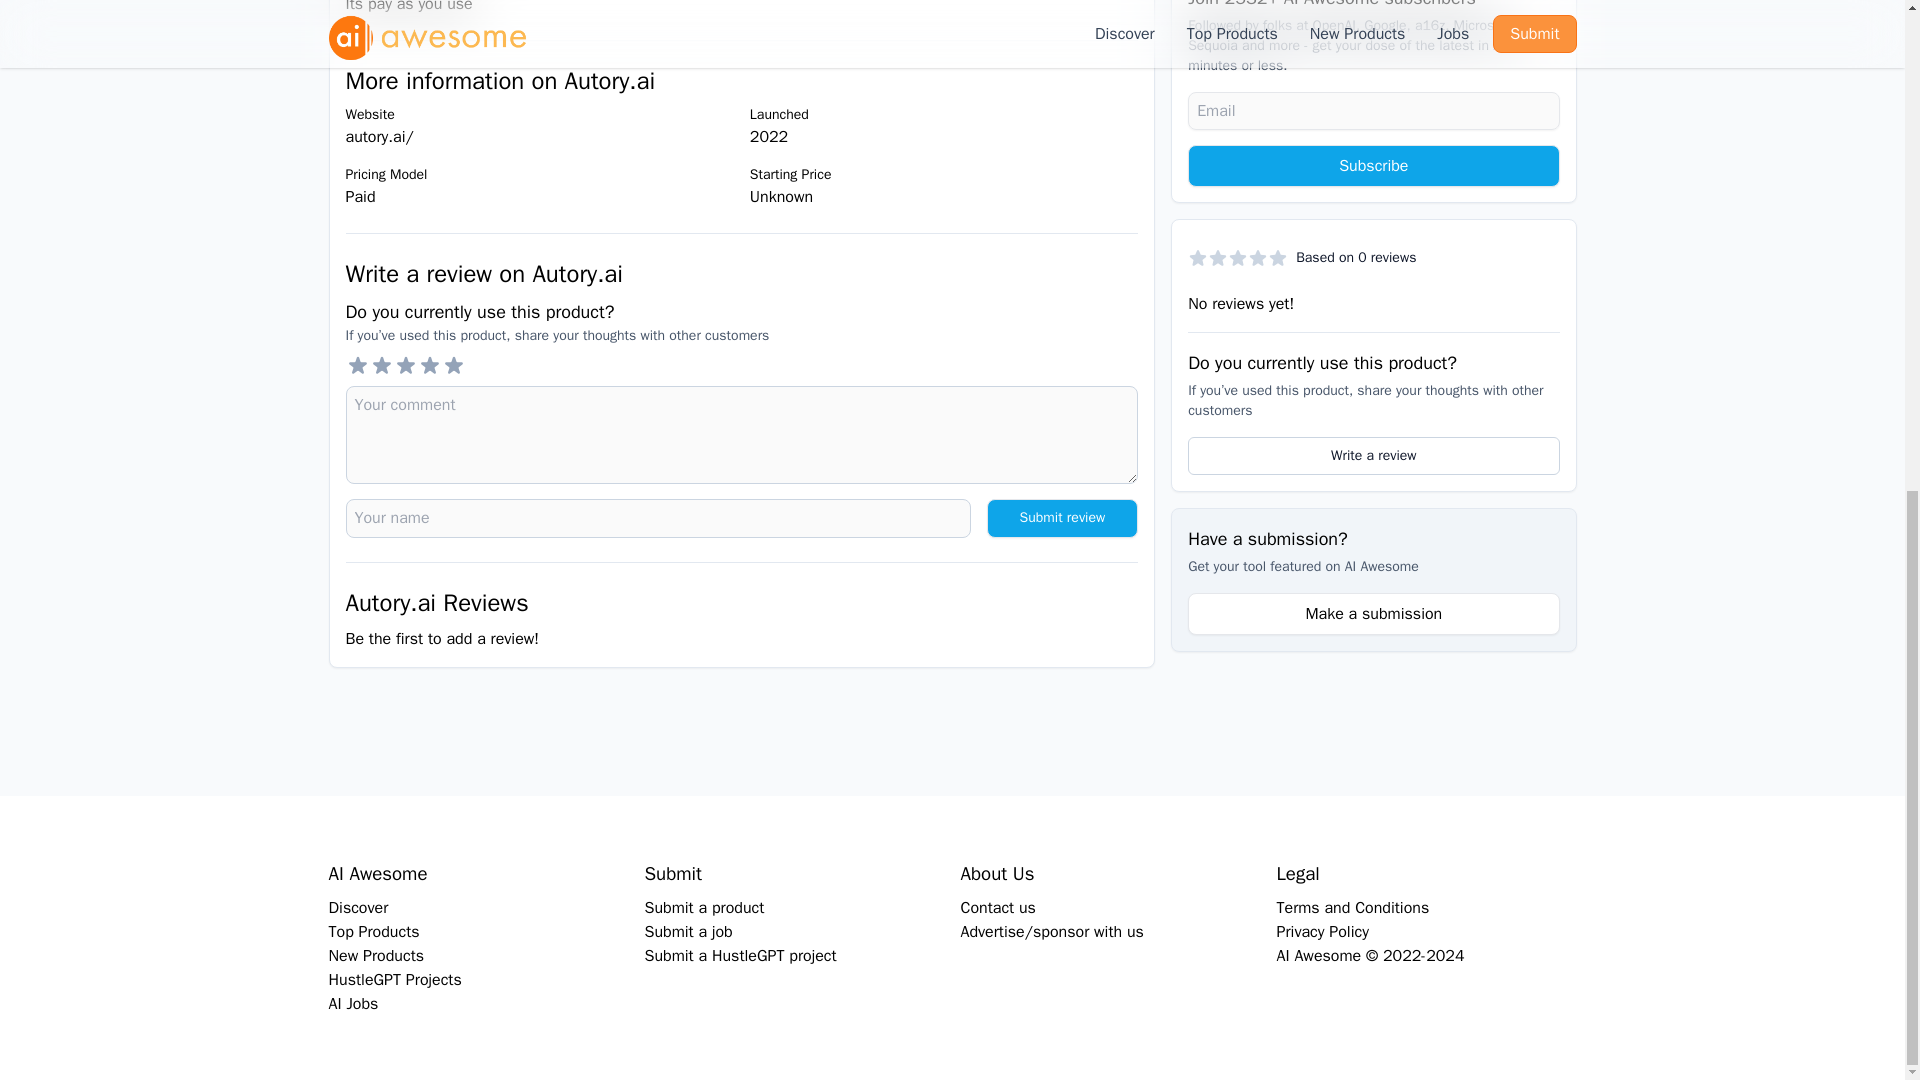  What do you see at coordinates (1322, 932) in the screenshot?
I see `Privacy Policy` at bounding box center [1322, 932].